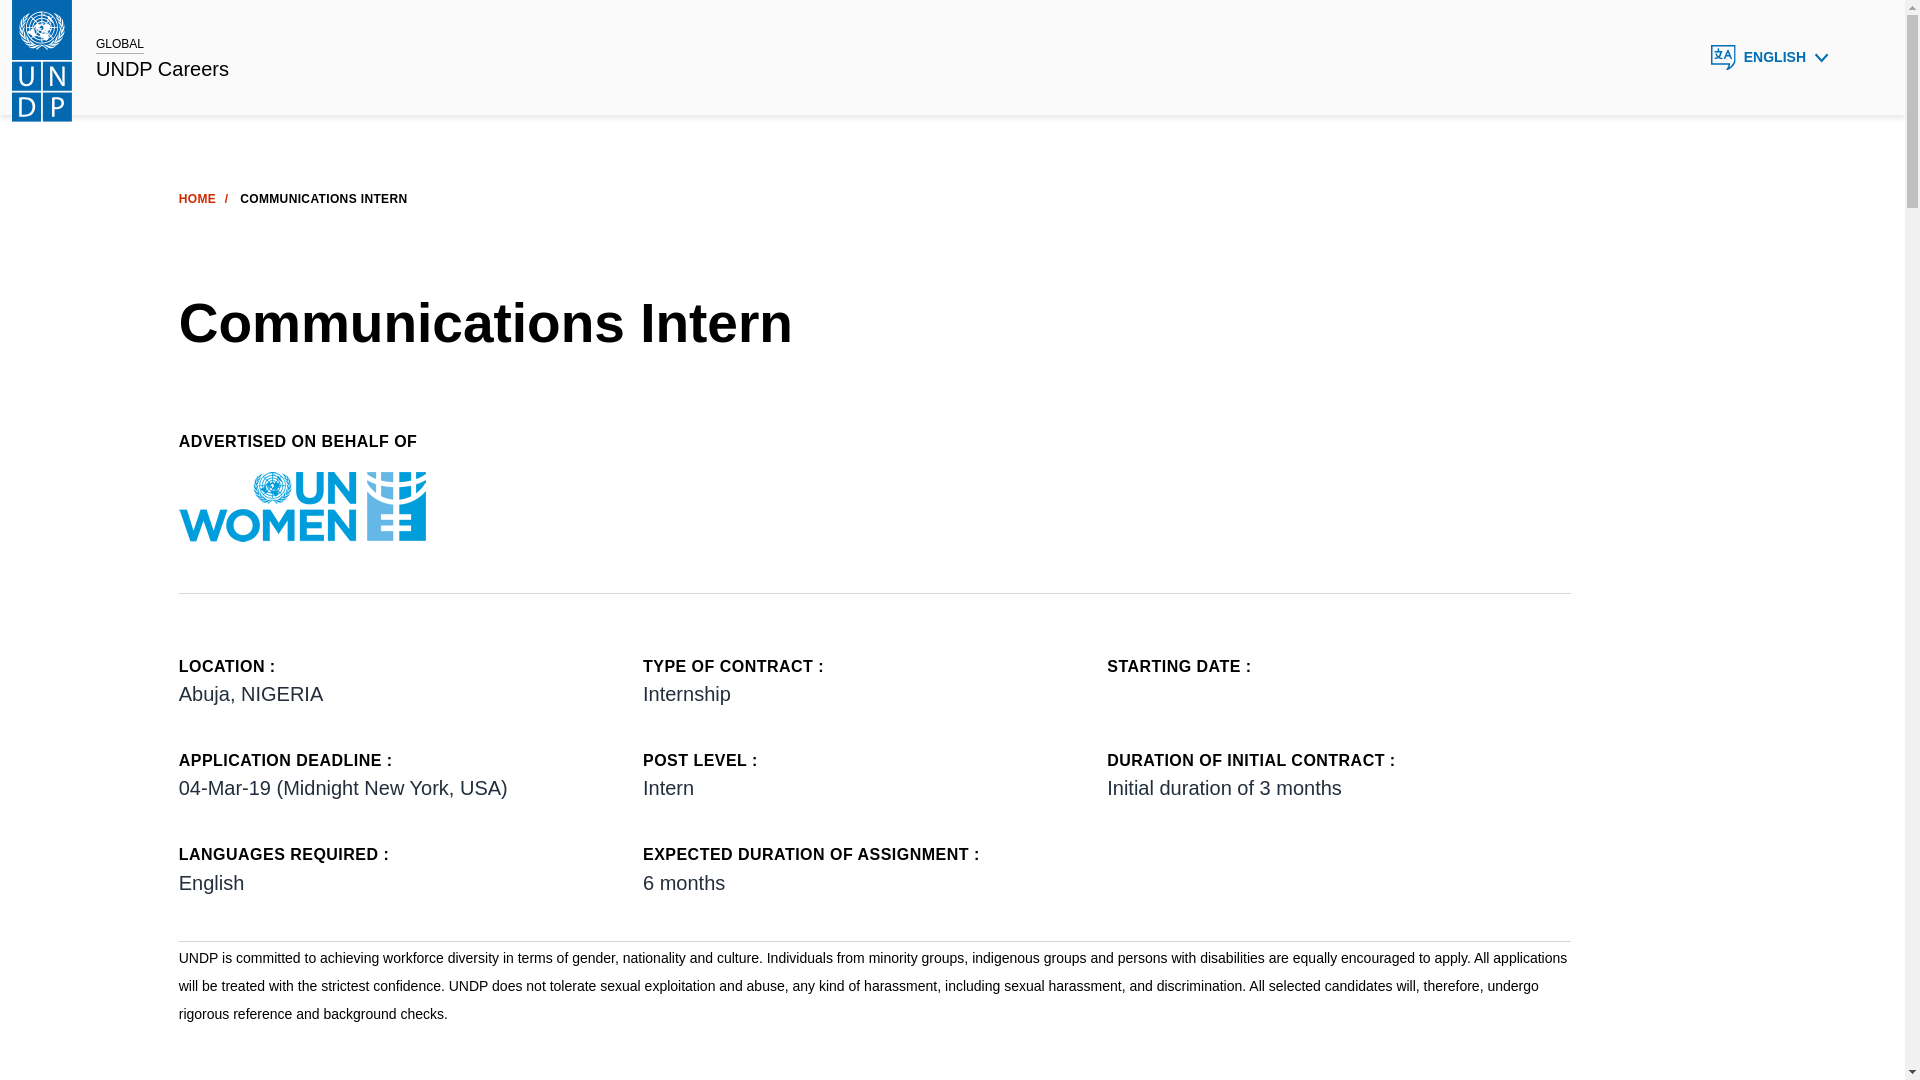 The width and height of the screenshot is (1920, 1080). What do you see at coordinates (1770, 57) in the screenshot?
I see `ENGLISH` at bounding box center [1770, 57].